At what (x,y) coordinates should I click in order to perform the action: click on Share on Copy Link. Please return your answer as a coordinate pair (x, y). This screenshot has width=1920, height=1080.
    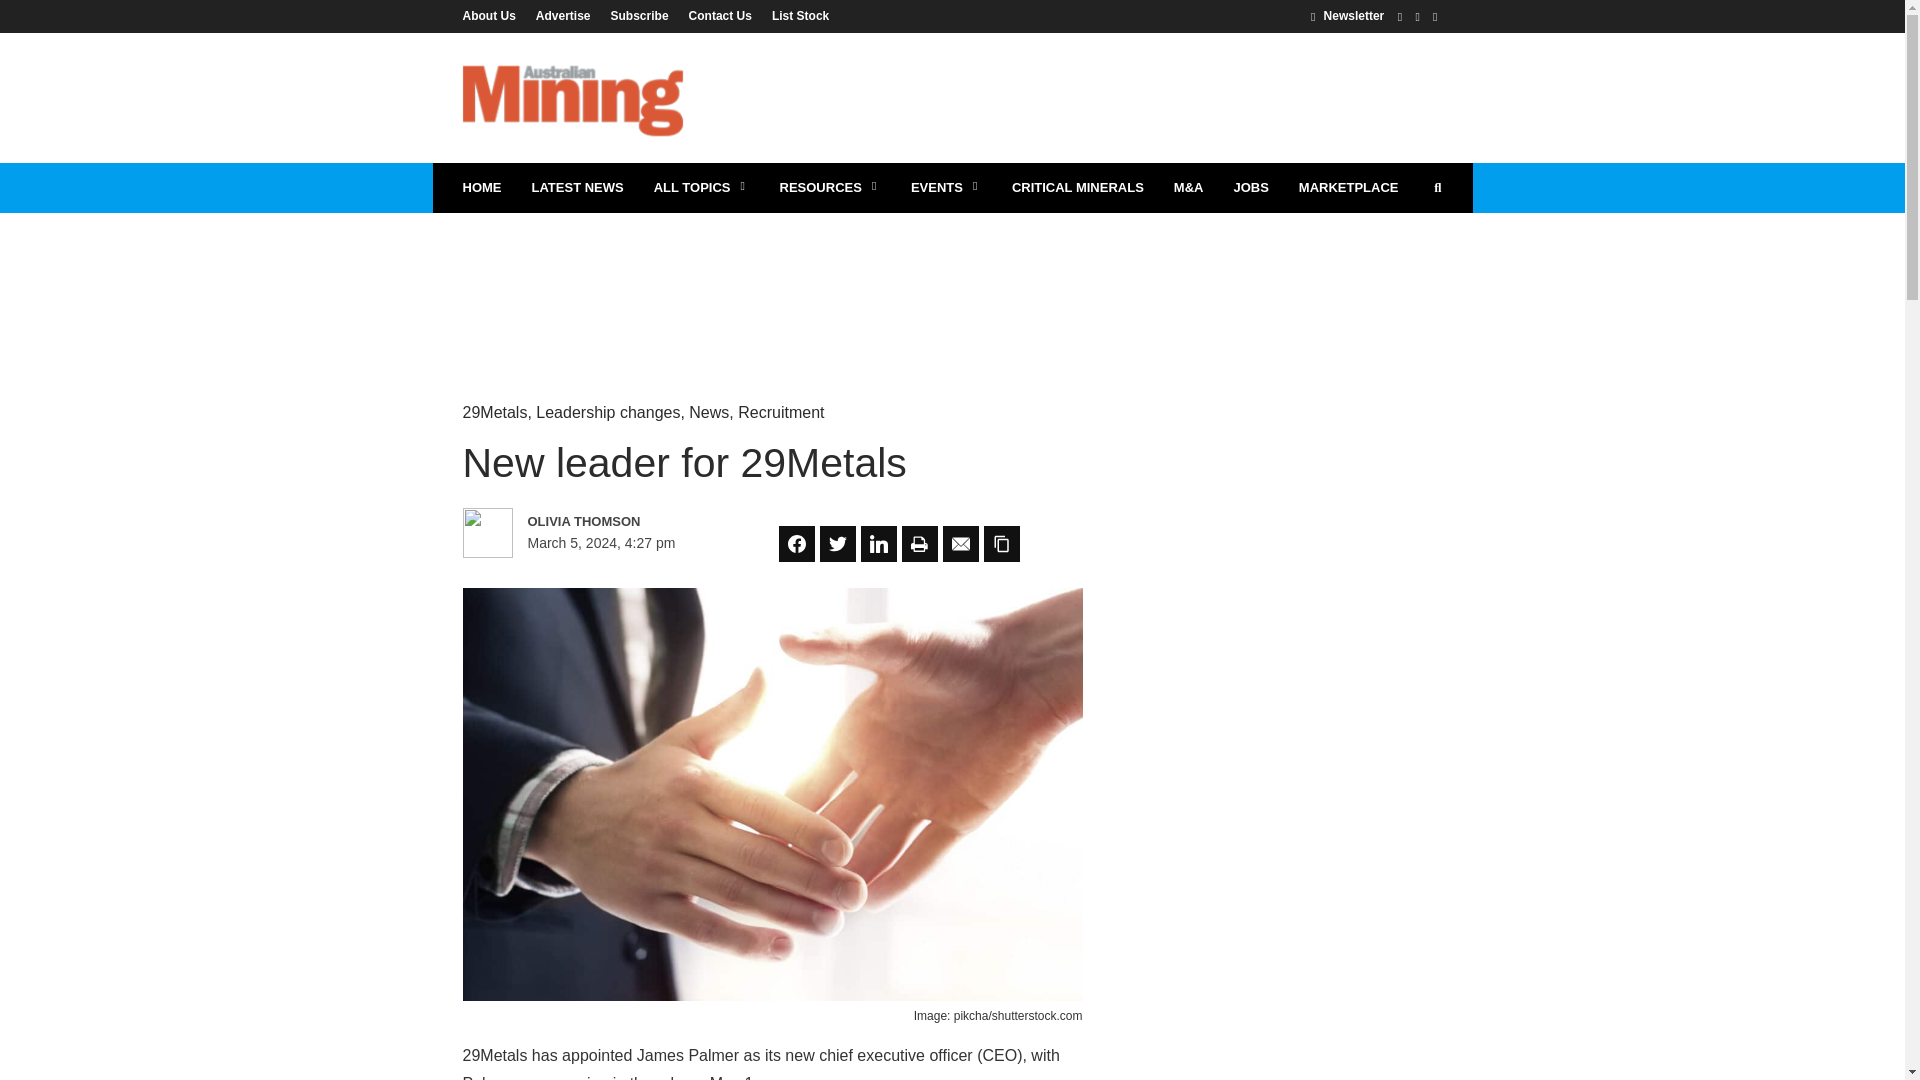
    Looking at the image, I should click on (1001, 543).